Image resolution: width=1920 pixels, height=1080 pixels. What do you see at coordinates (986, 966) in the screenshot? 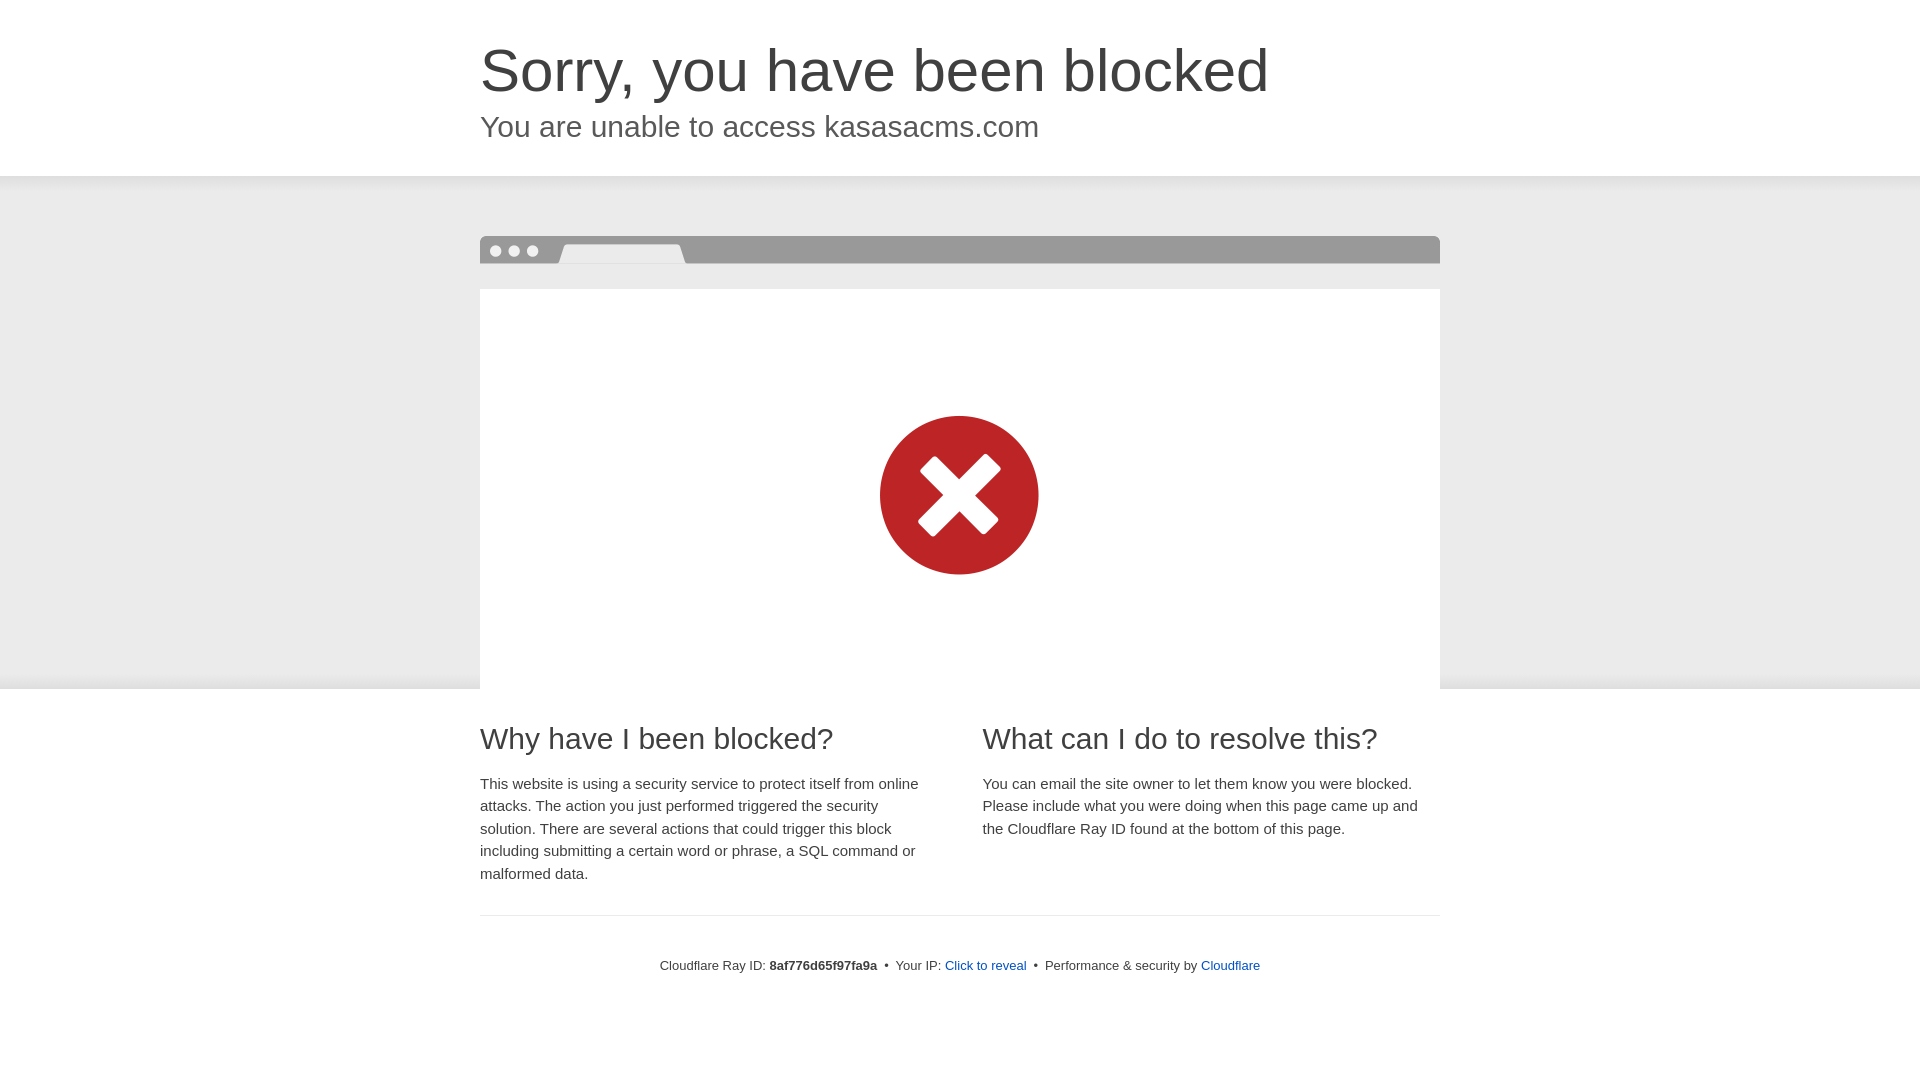
I see `Click to reveal` at bounding box center [986, 966].